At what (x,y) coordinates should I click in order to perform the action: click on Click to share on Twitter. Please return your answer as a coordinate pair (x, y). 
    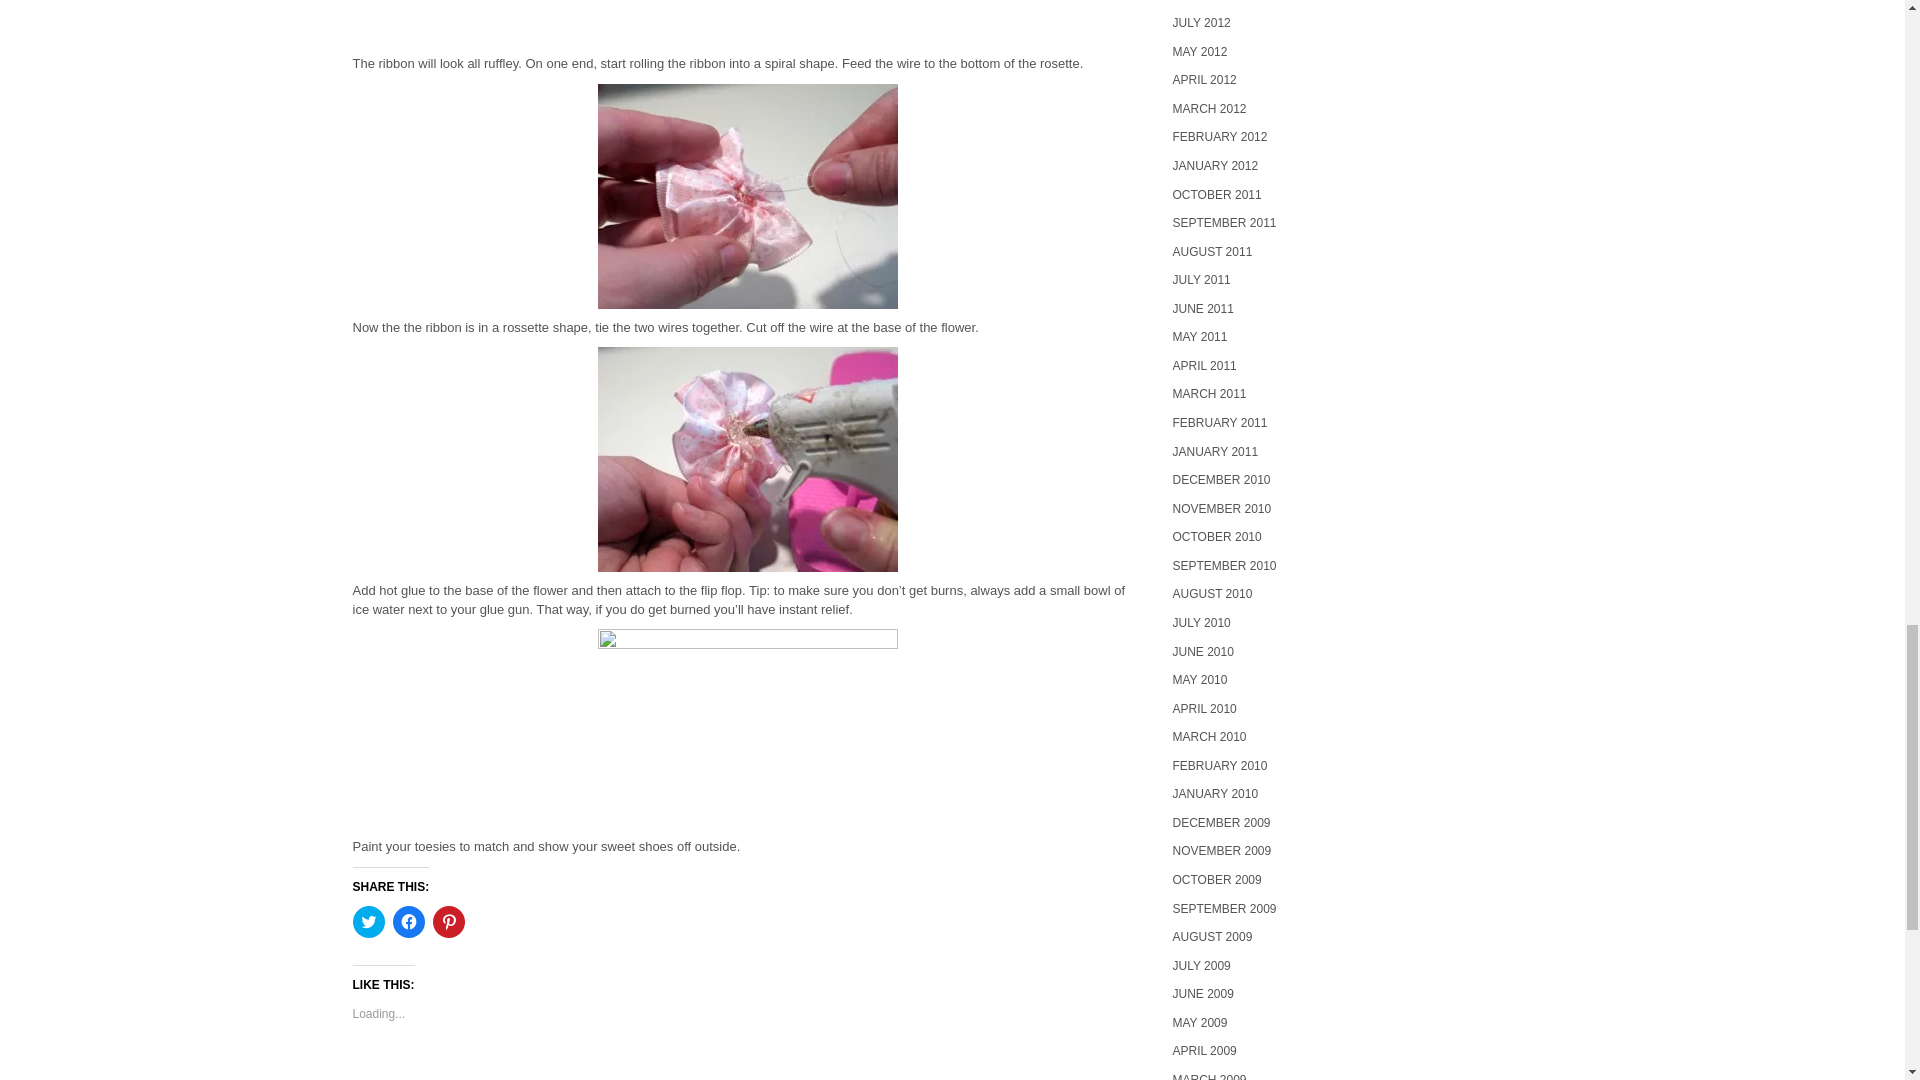
    Looking at the image, I should click on (368, 922).